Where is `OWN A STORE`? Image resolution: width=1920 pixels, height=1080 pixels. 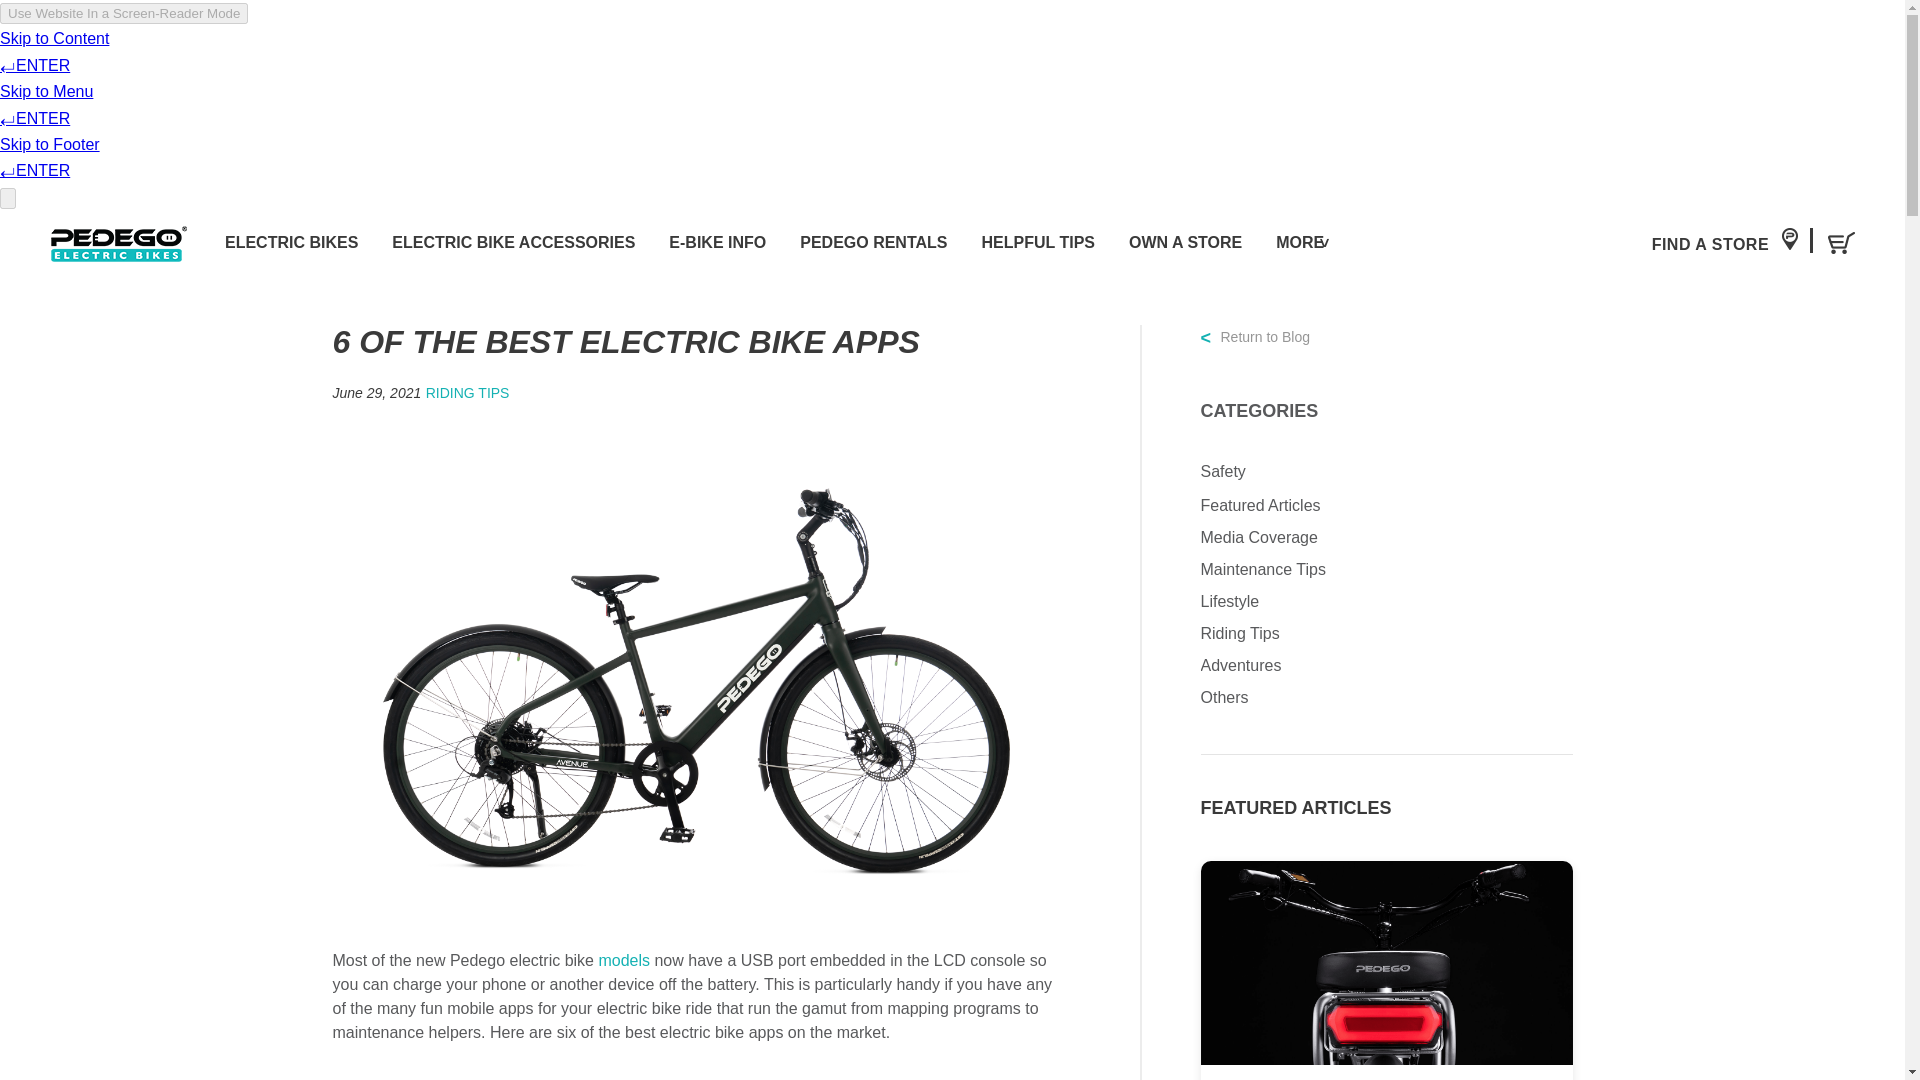 OWN A STORE is located at coordinates (1185, 242).